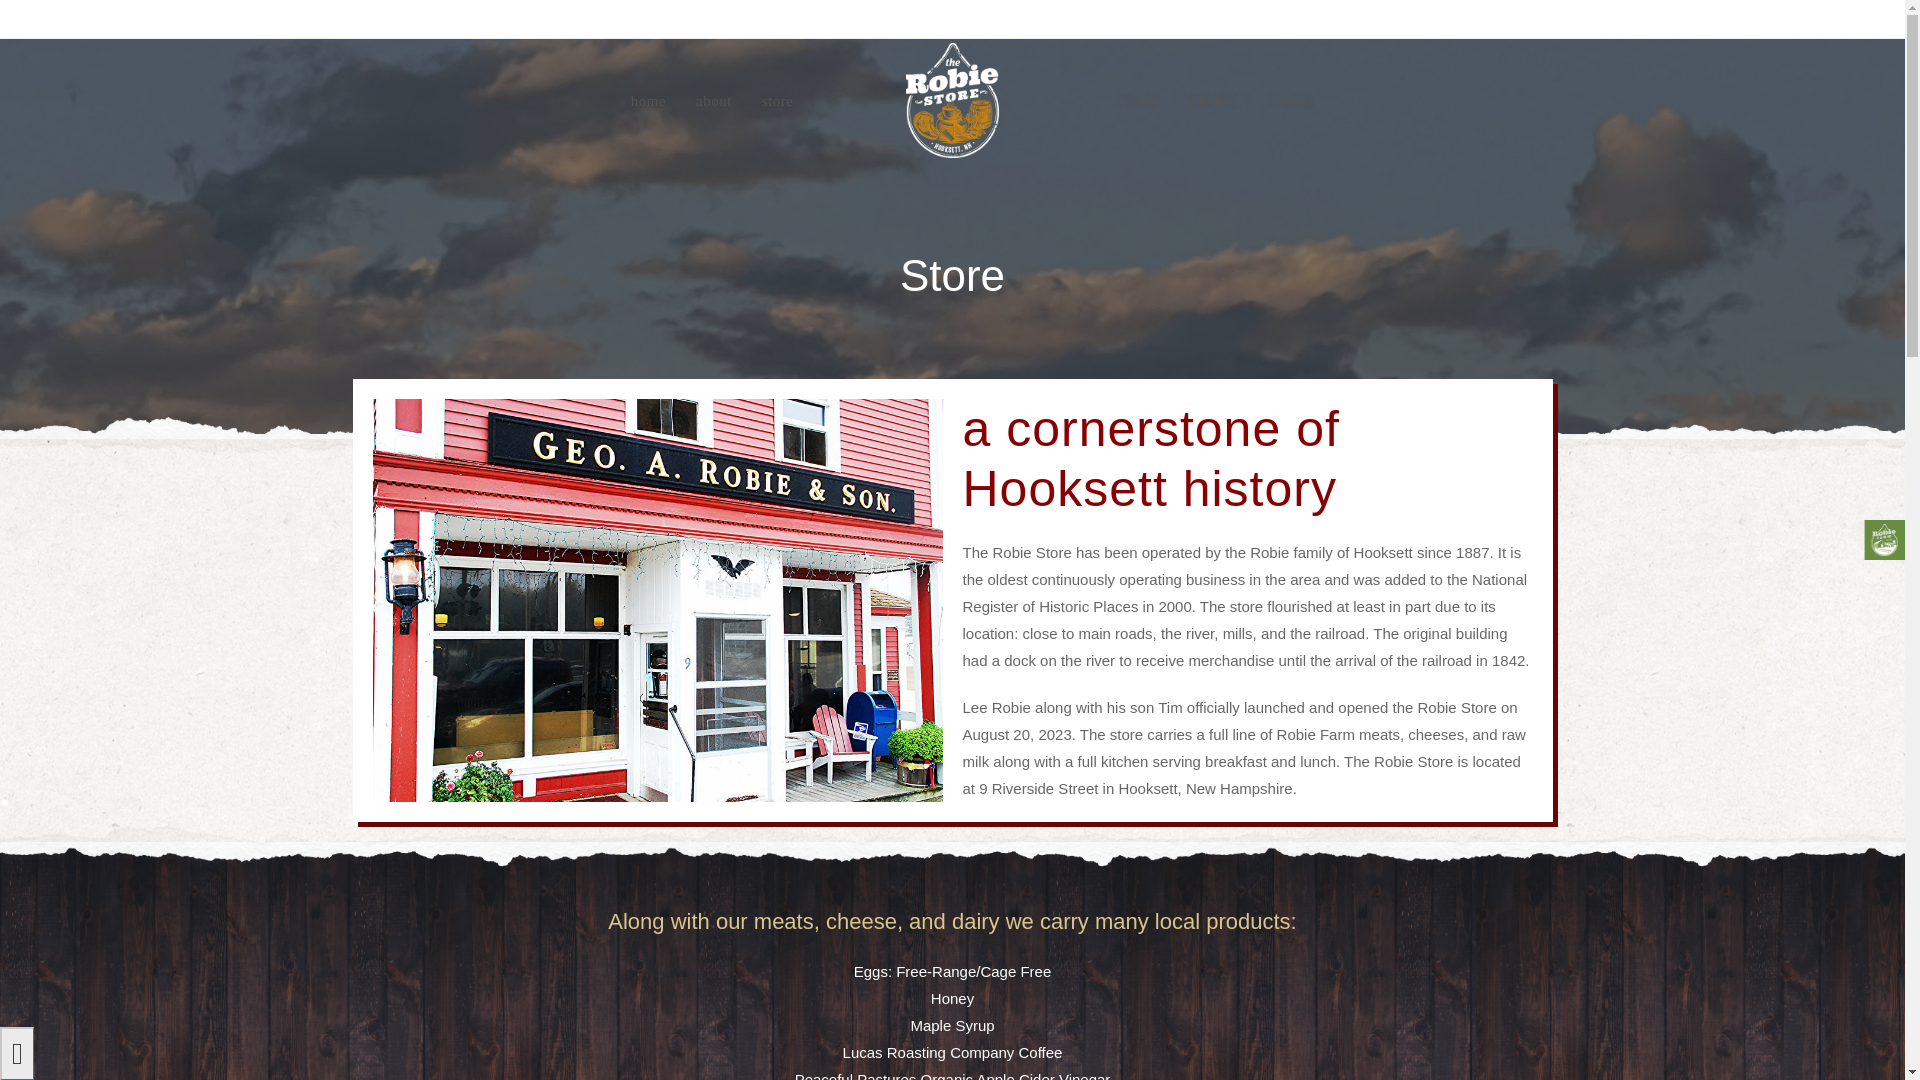  I want to click on butcher, so click(1134, 100).